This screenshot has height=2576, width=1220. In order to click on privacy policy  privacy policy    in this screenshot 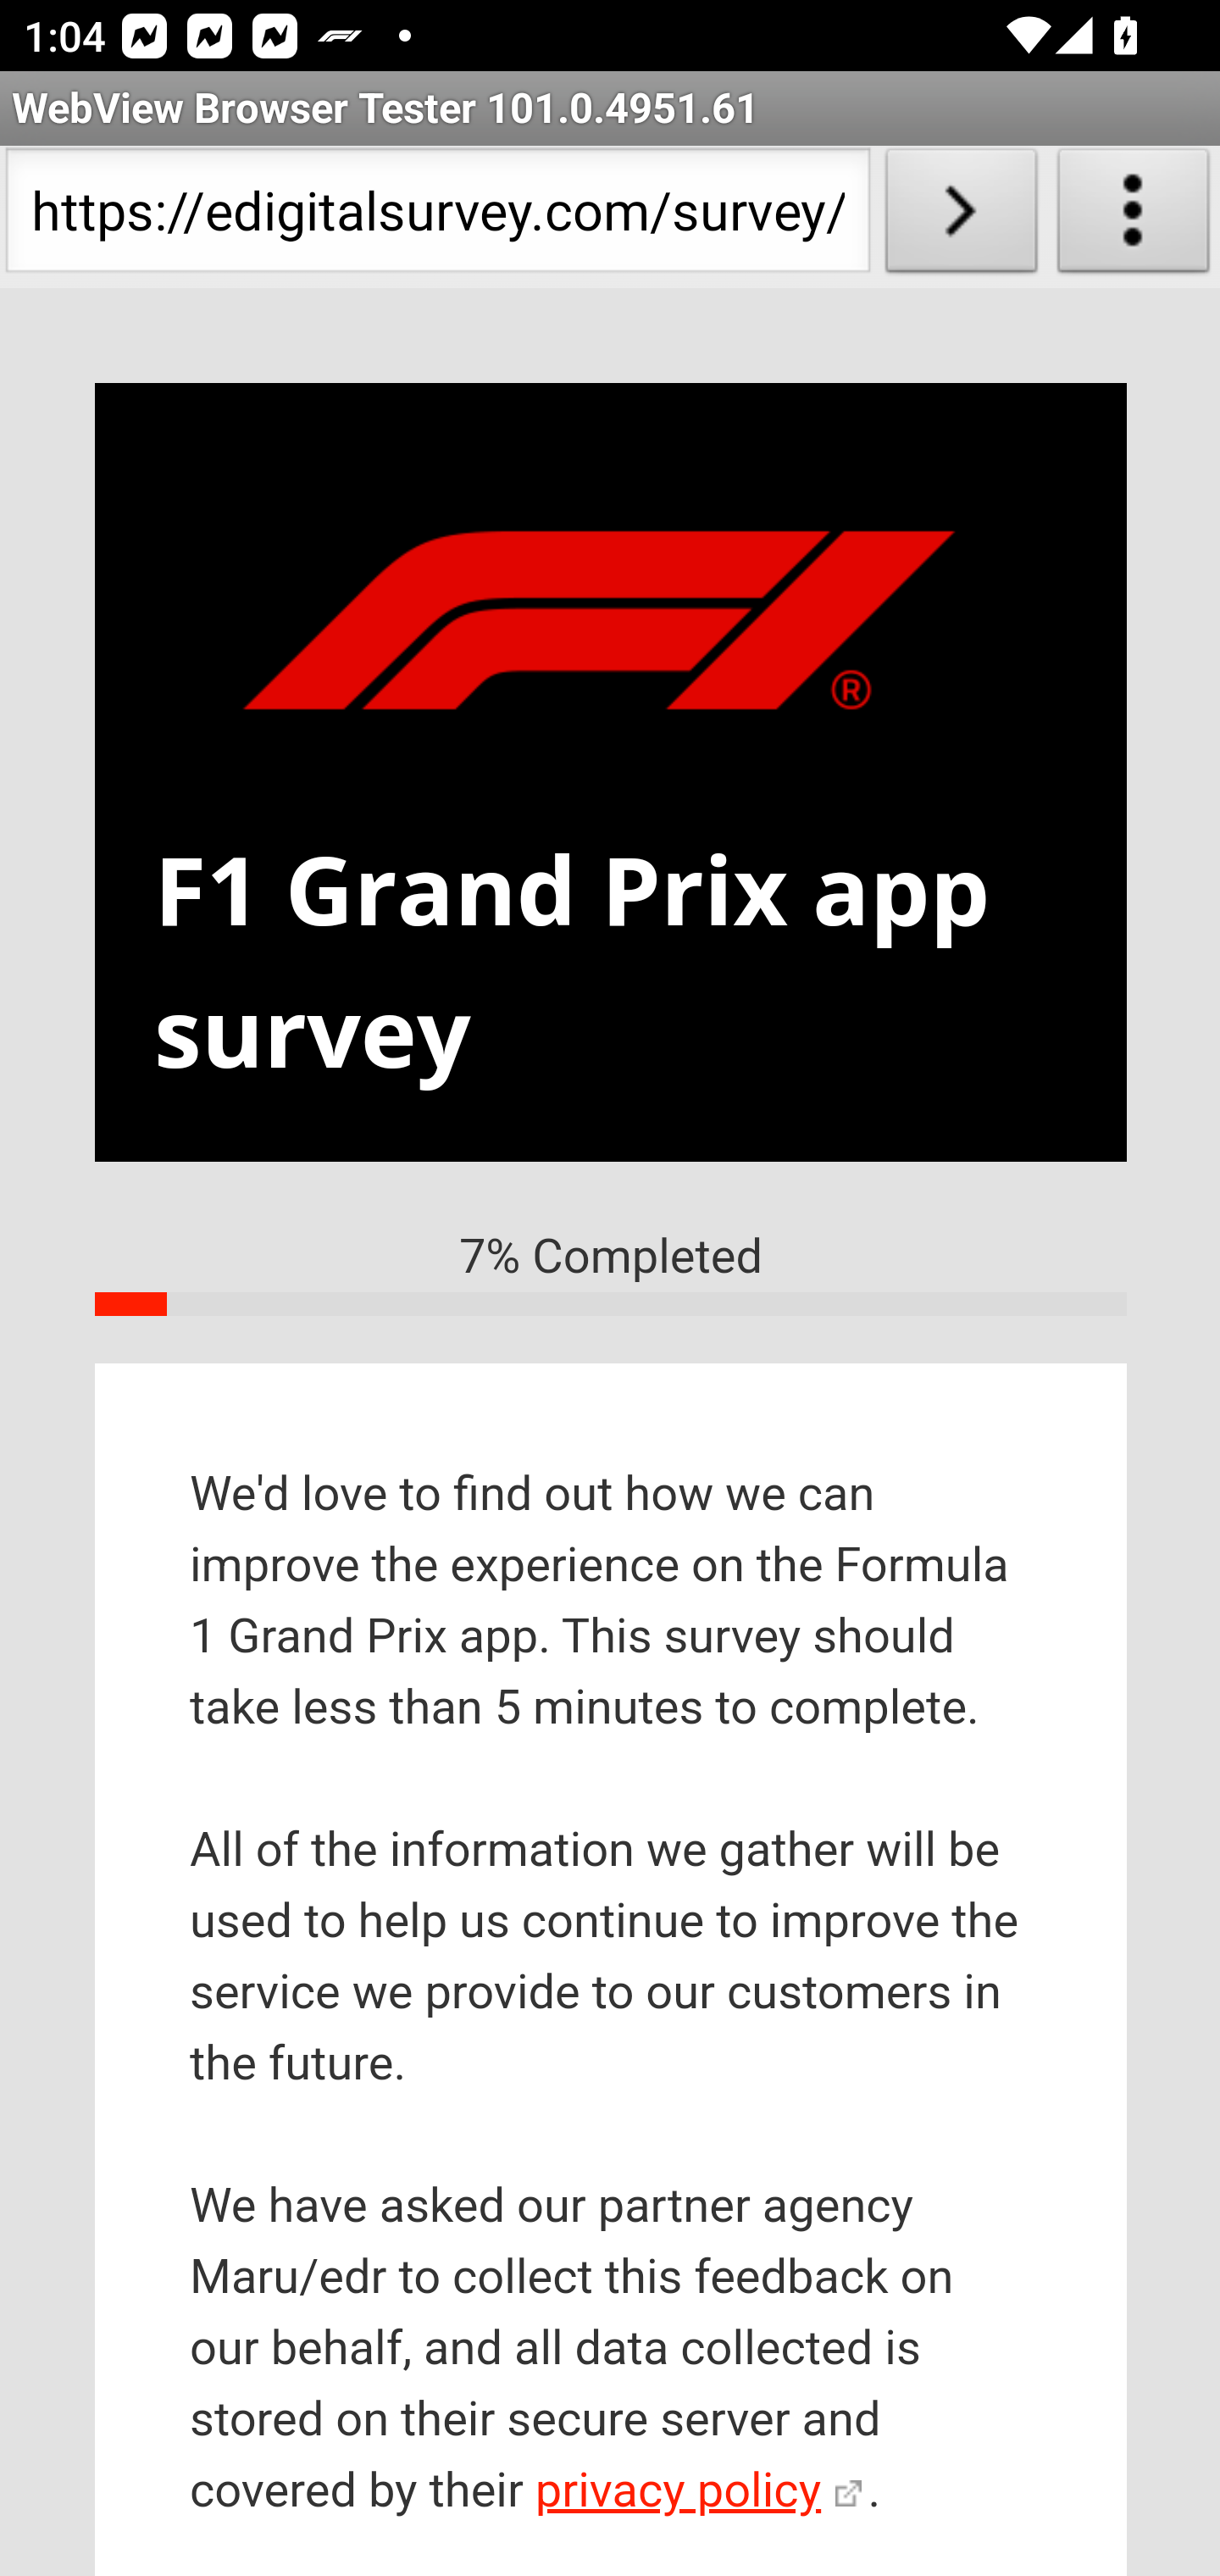, I will do `click(698, 2492)`.